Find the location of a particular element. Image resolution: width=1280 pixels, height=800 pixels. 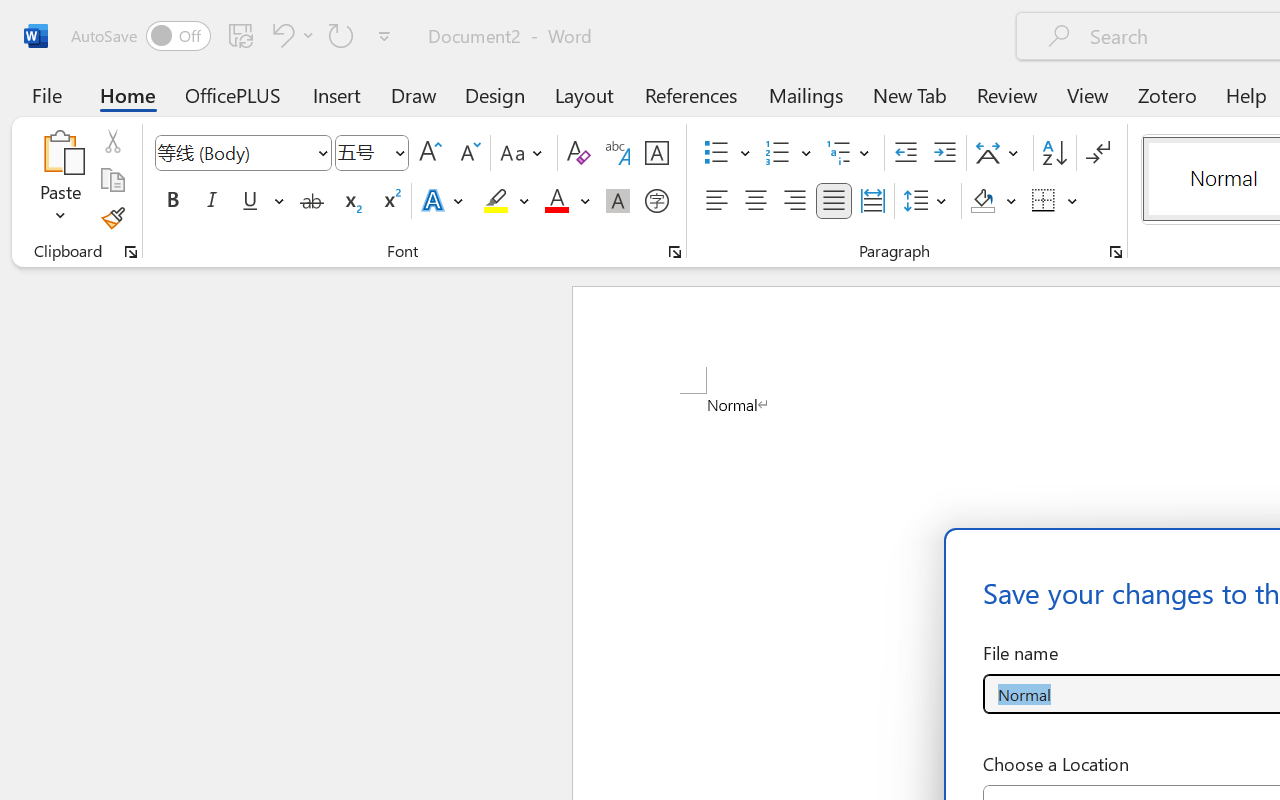

Save is located at coordinates (241, 35).